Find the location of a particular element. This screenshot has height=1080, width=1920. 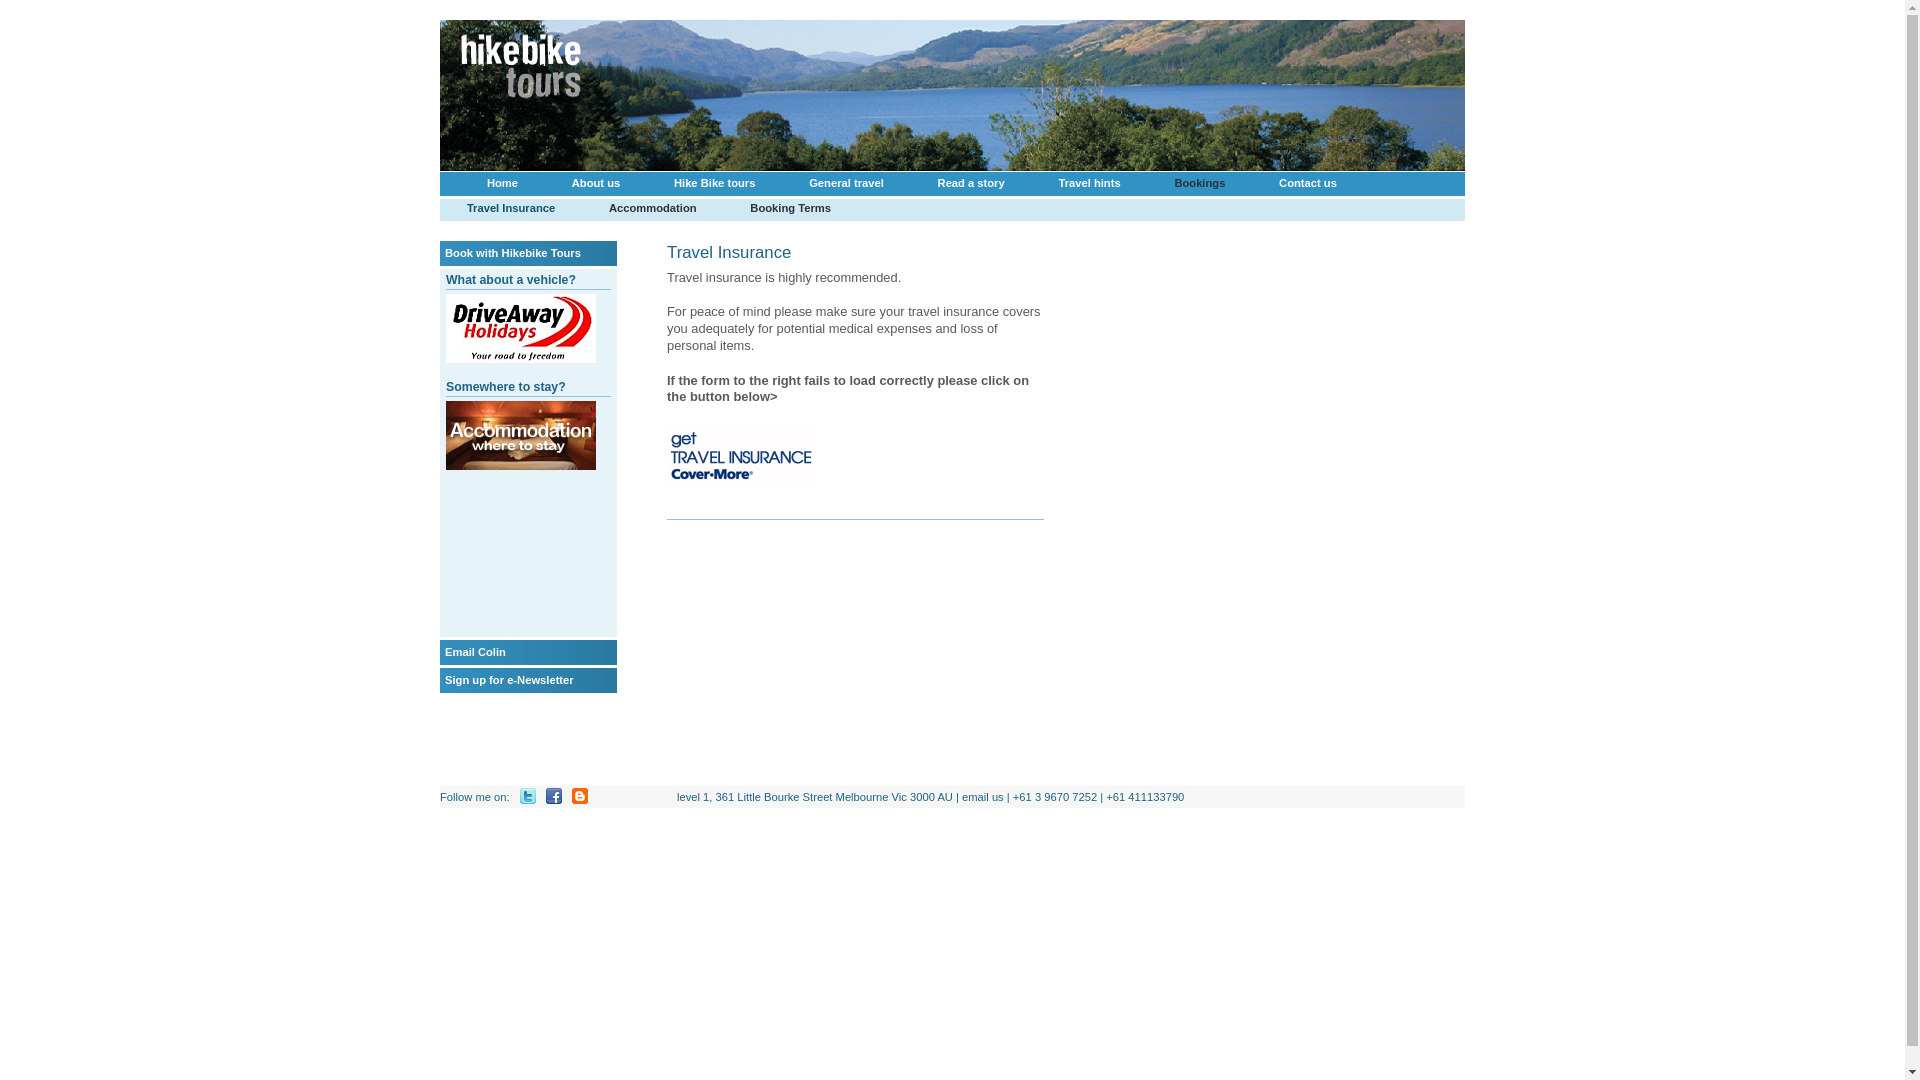

Contact us is located at coordinates (1308, 184).